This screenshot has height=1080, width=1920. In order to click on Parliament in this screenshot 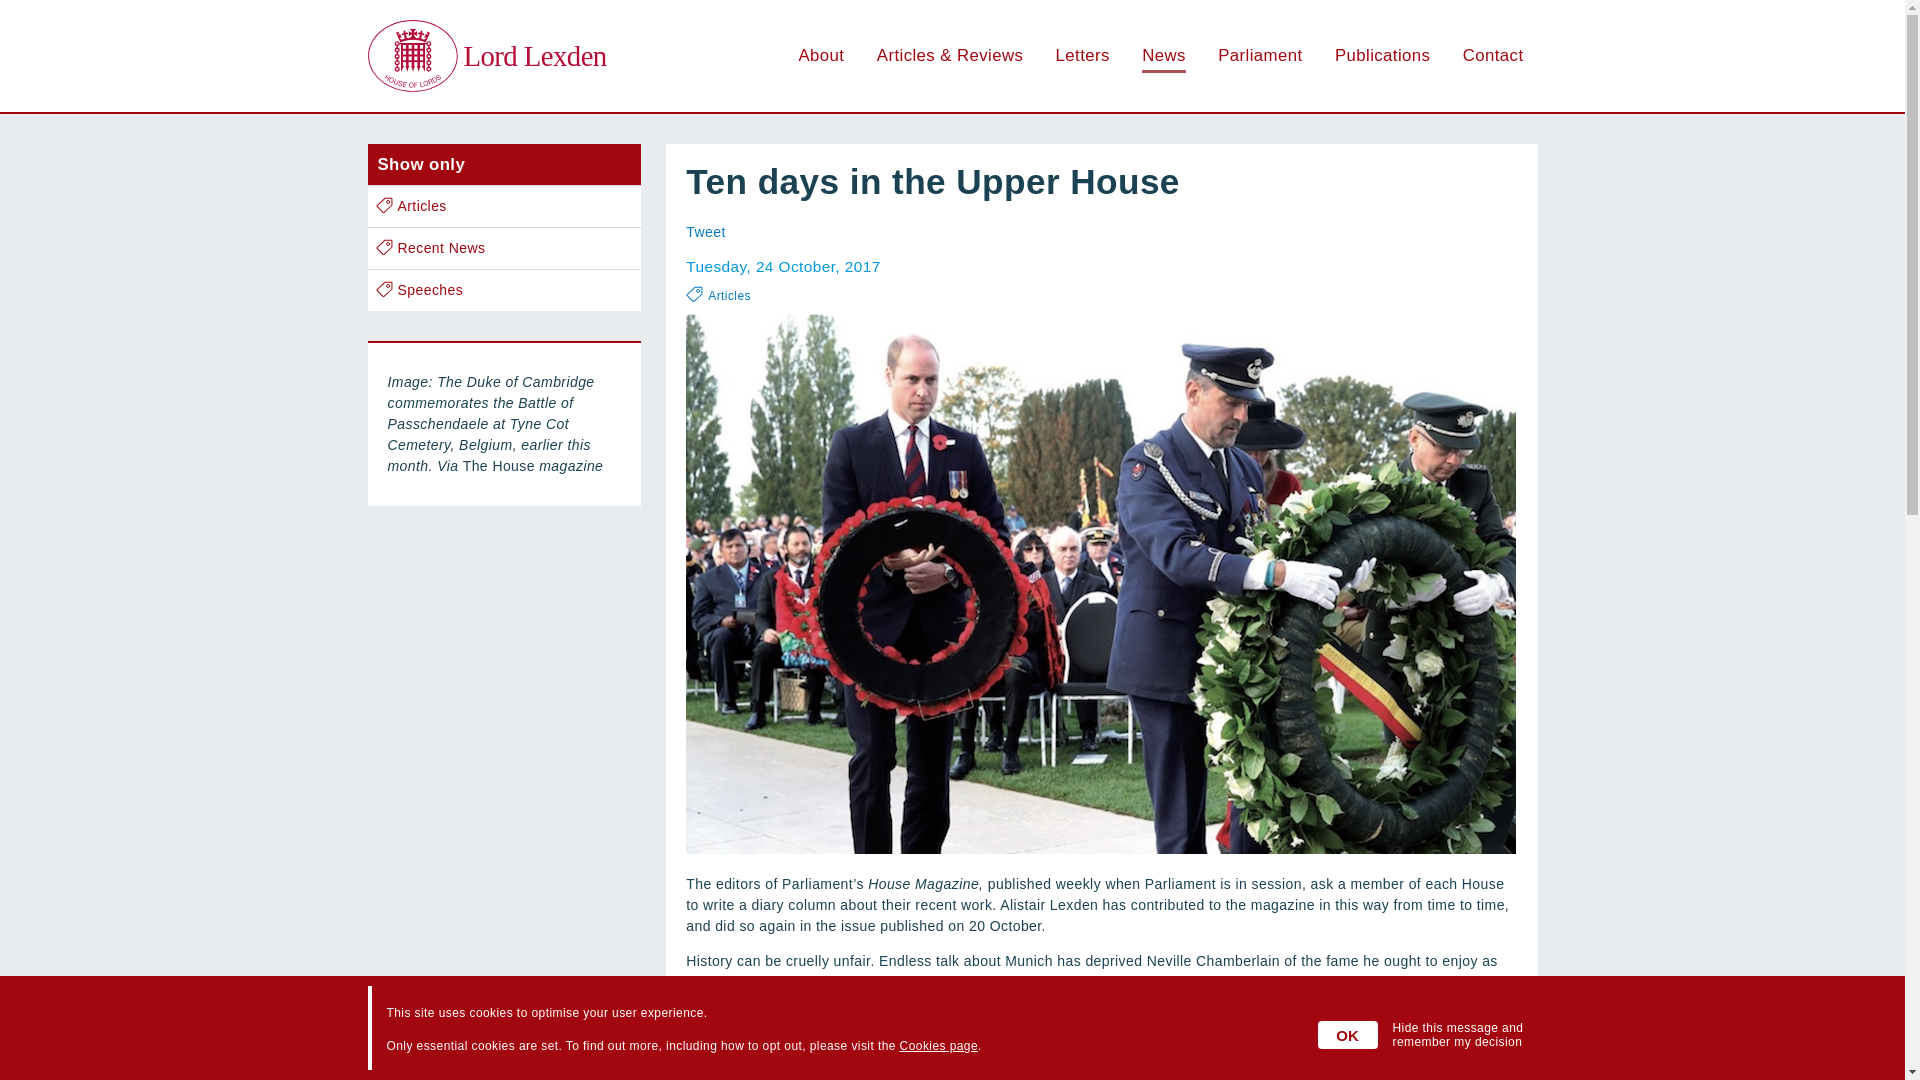, I will do `click(1259, 55)`.